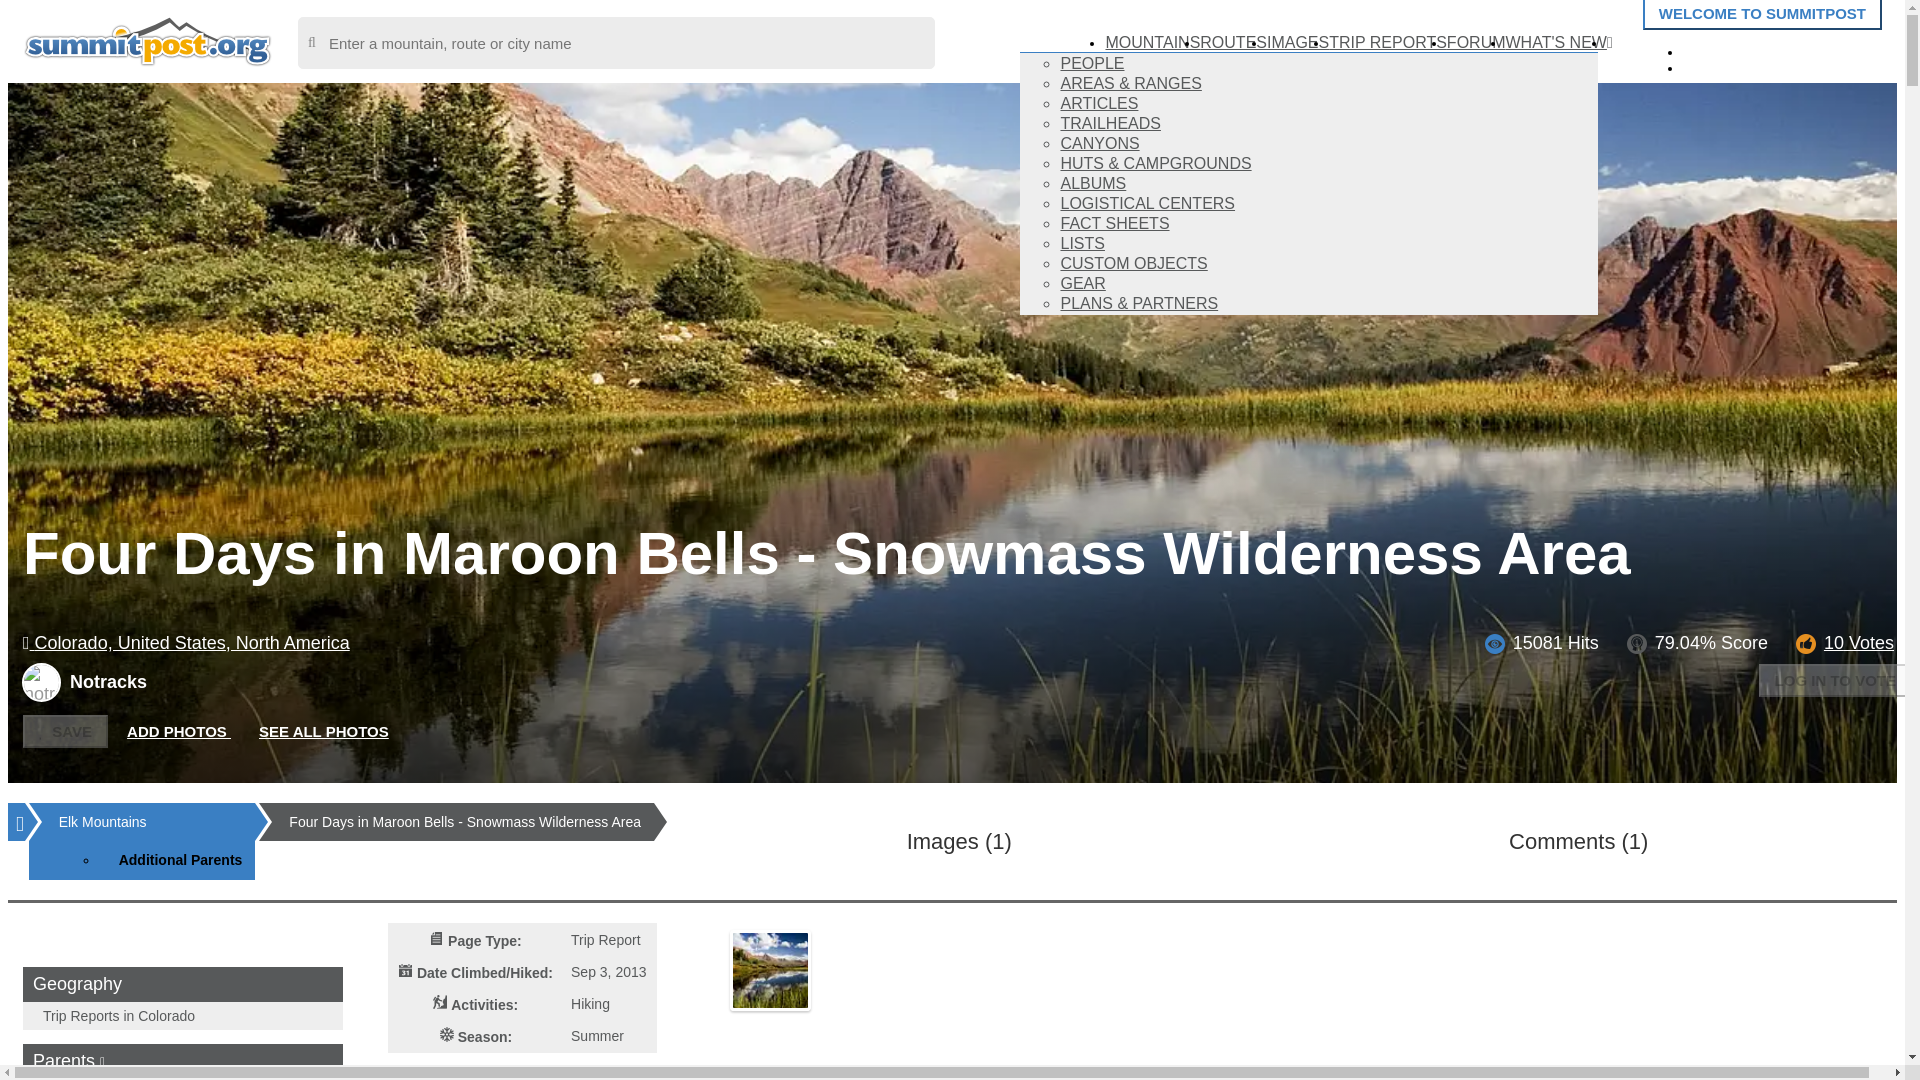 The height and width of the screenshot is (1080, 1920). What do you see at coordinates (1109, 122) in the screenshot?
I see `TRAILHEADS` at bounding box center [1109, 122].